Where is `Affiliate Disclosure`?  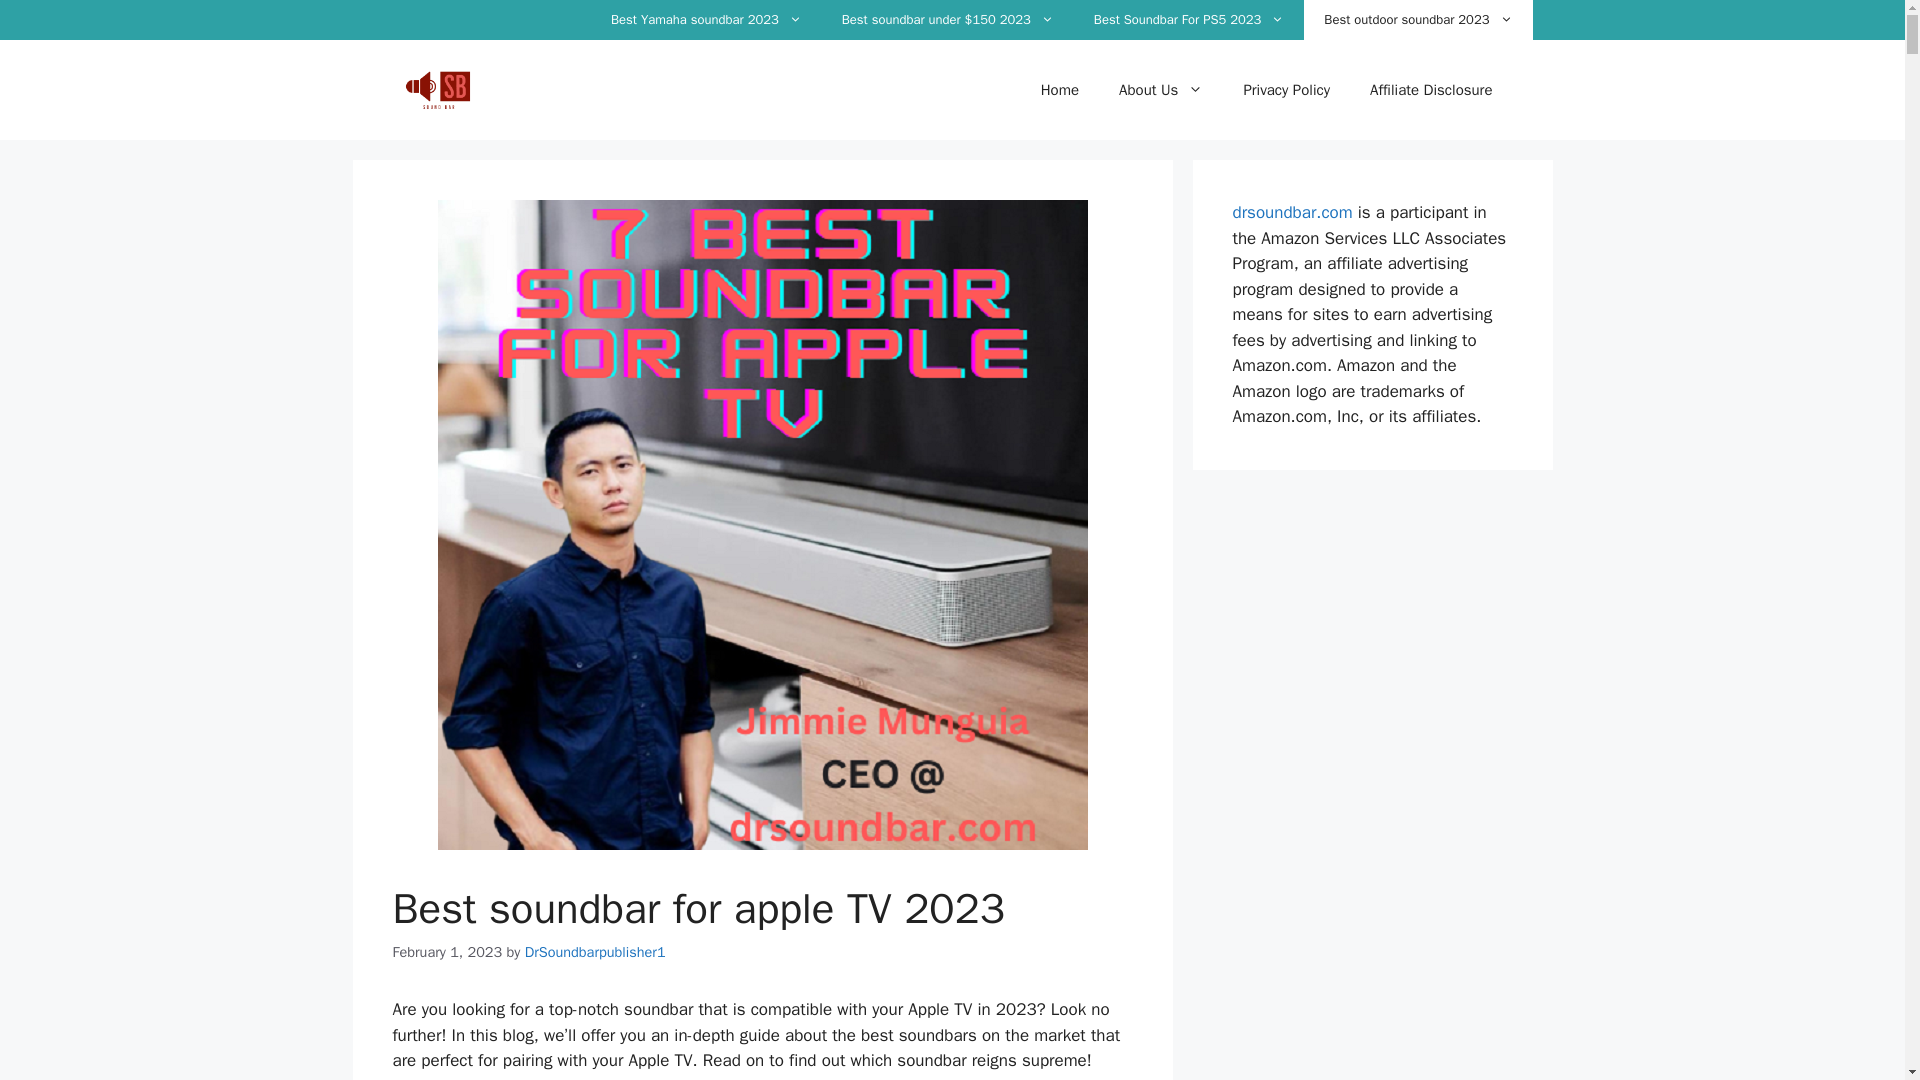
Affiliate Disclosure is located at coordinates (1430, 90).